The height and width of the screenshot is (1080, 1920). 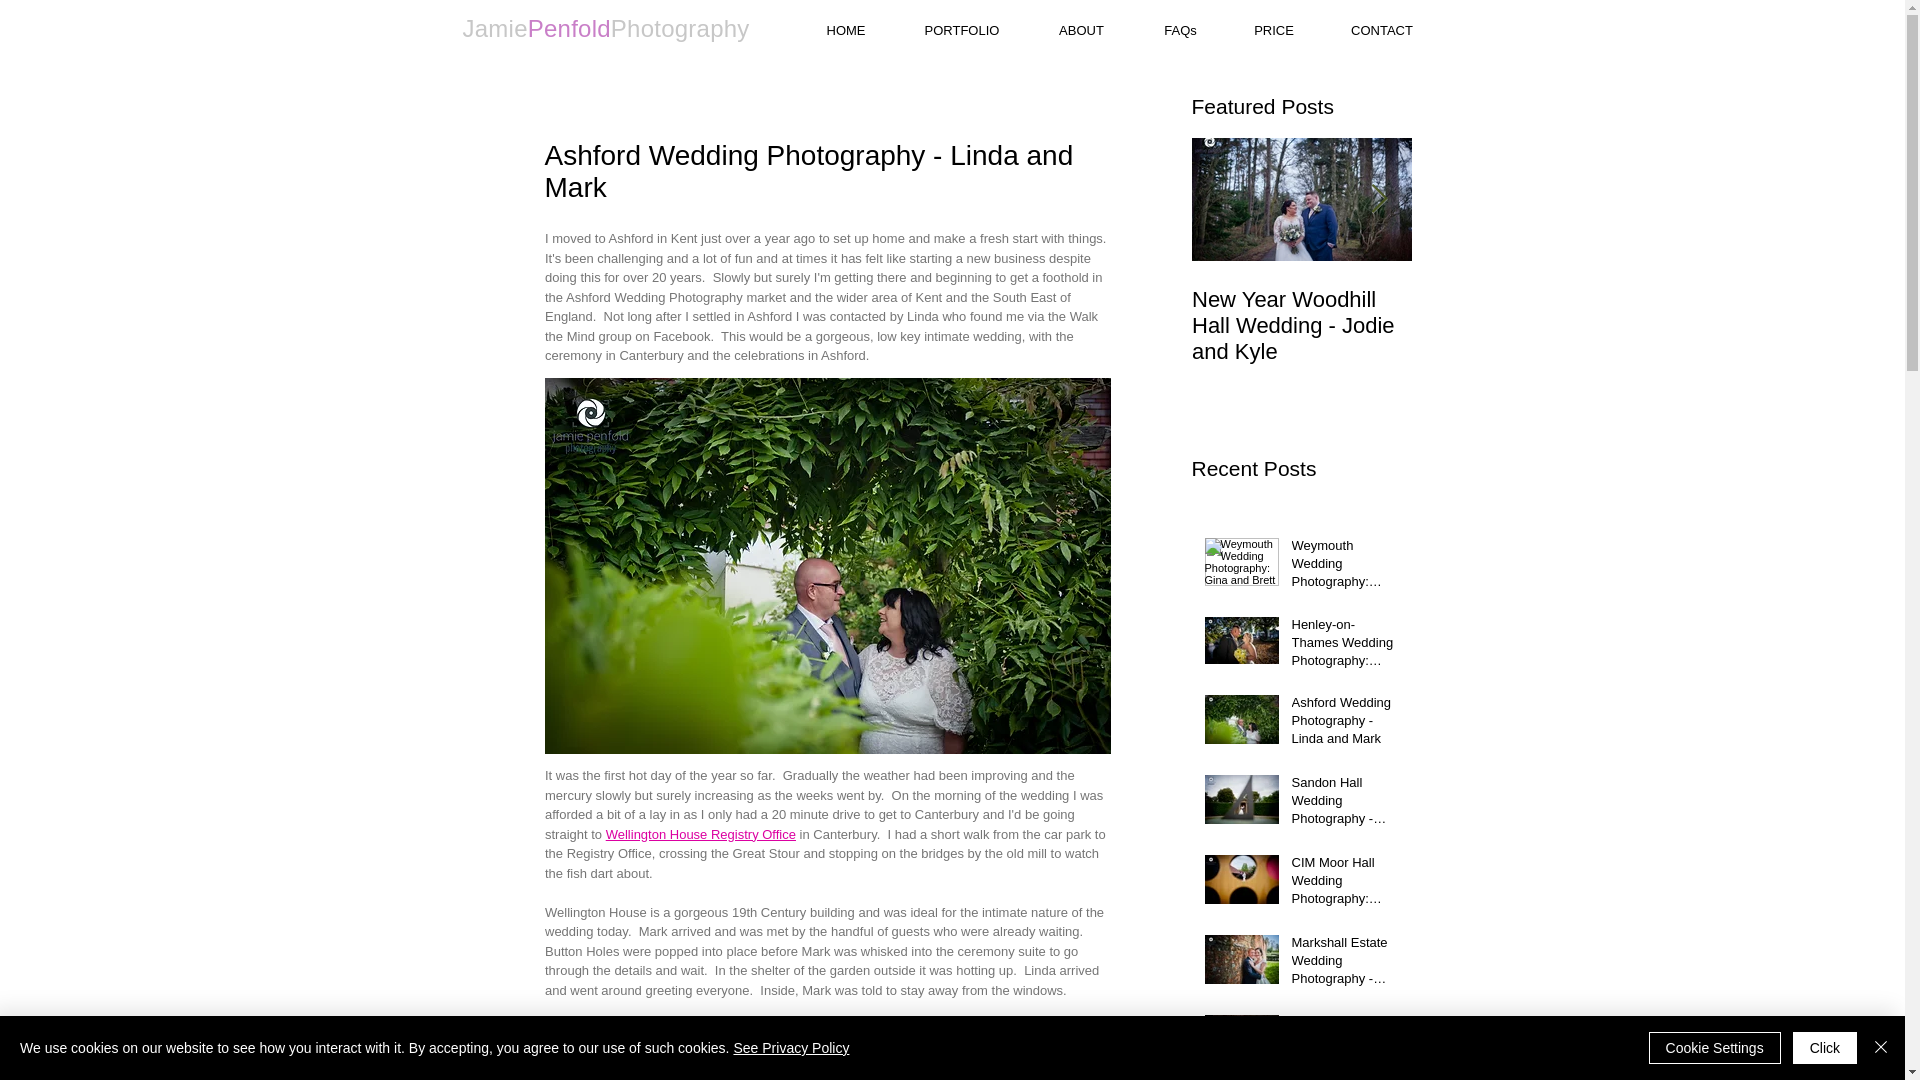 I want to click on Ashford Wedding Photography - Linda and Mark, so click(x=1346, y=726).